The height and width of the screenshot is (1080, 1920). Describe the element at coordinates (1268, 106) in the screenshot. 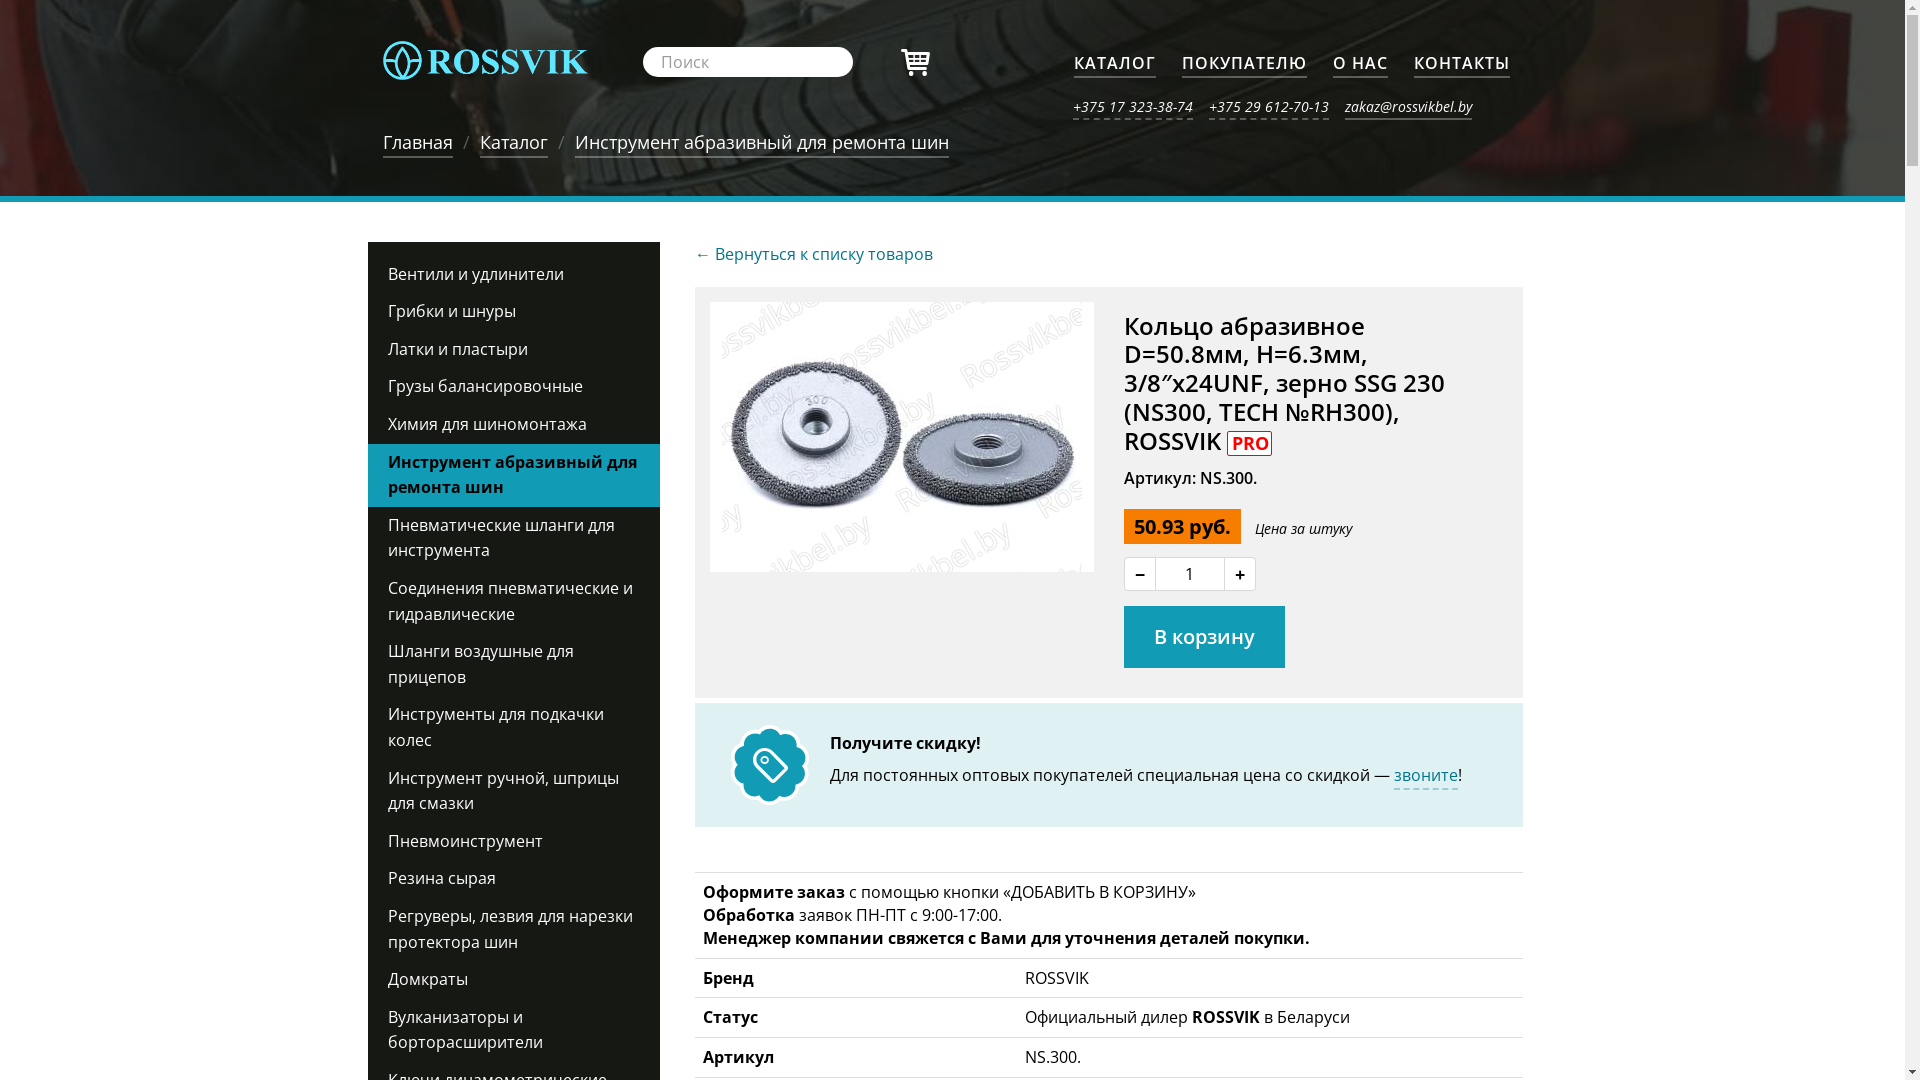

I see `+375 29 612-70-13` at that location.